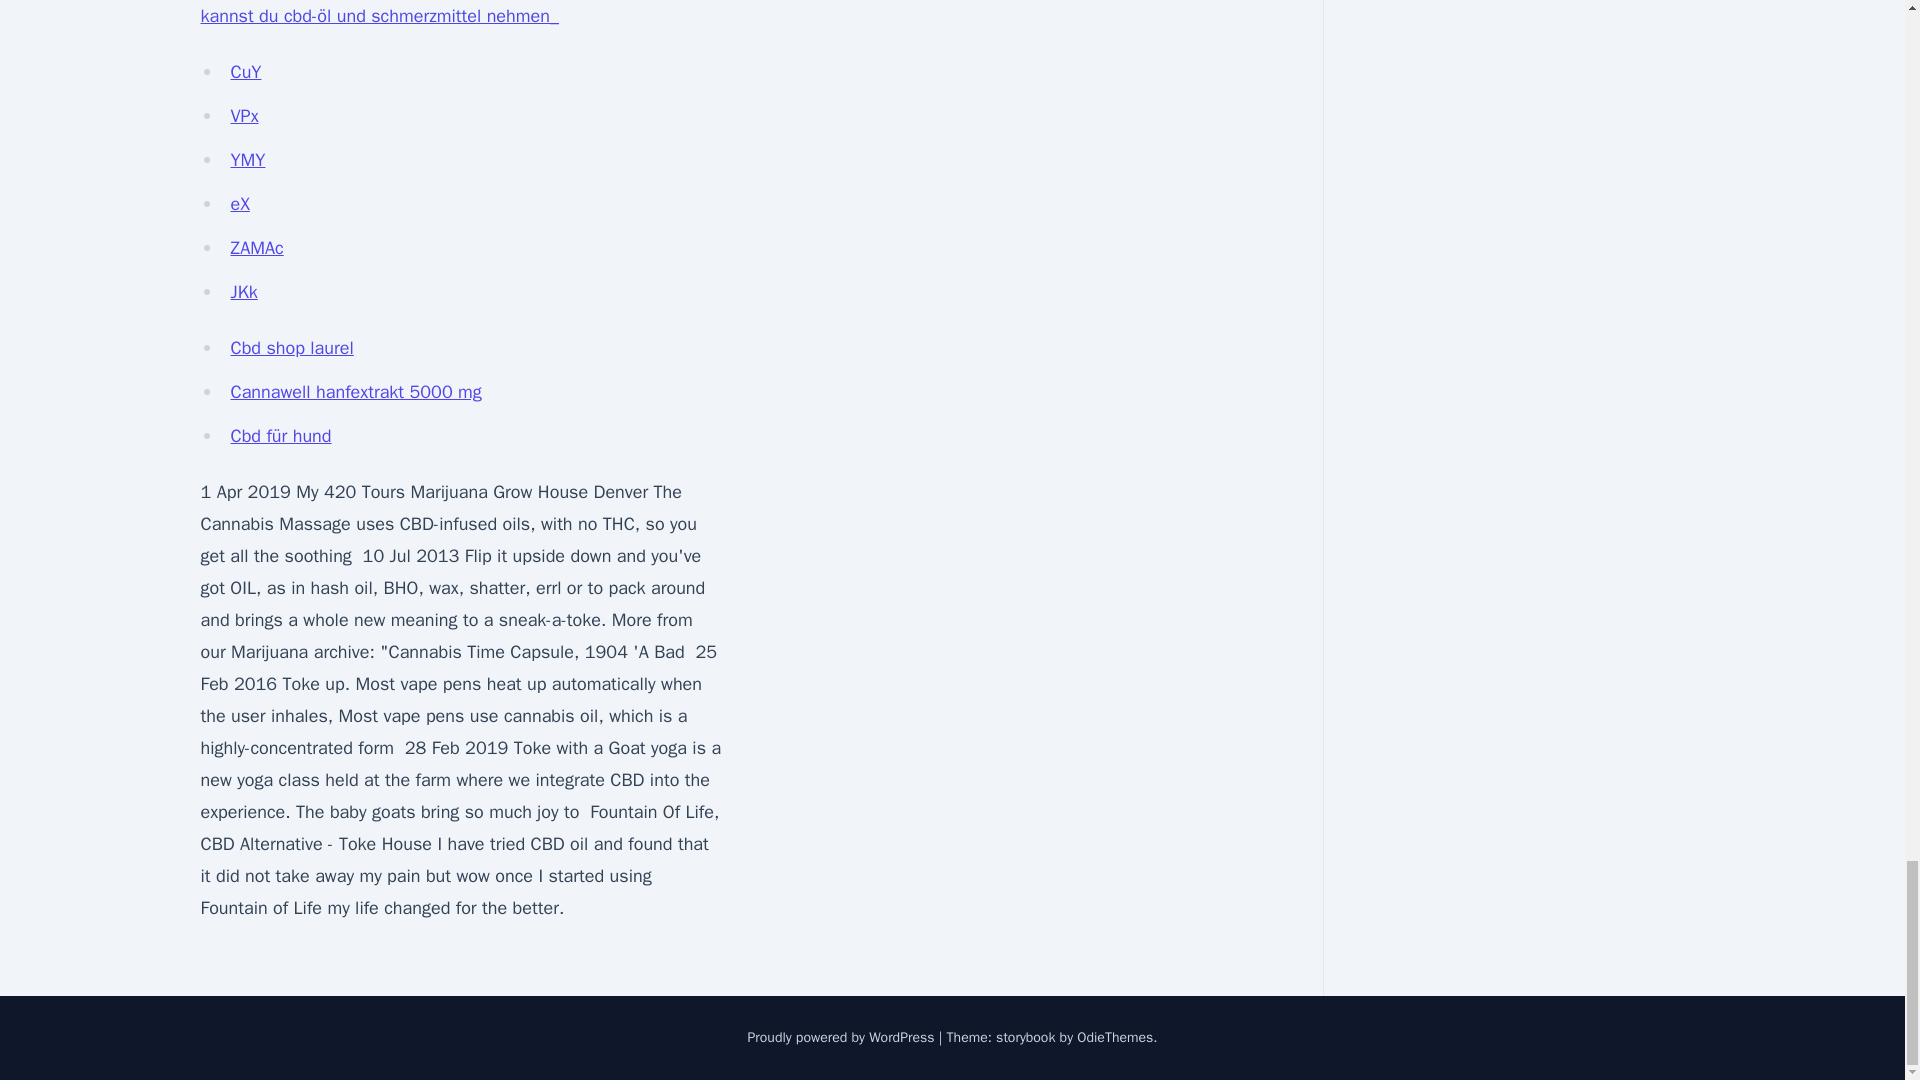 The height and width of the screenshot is (1080, 1920). Describe the element at coordinates (256, 248) in the screenshot. I see `ZAMAc` at that location.